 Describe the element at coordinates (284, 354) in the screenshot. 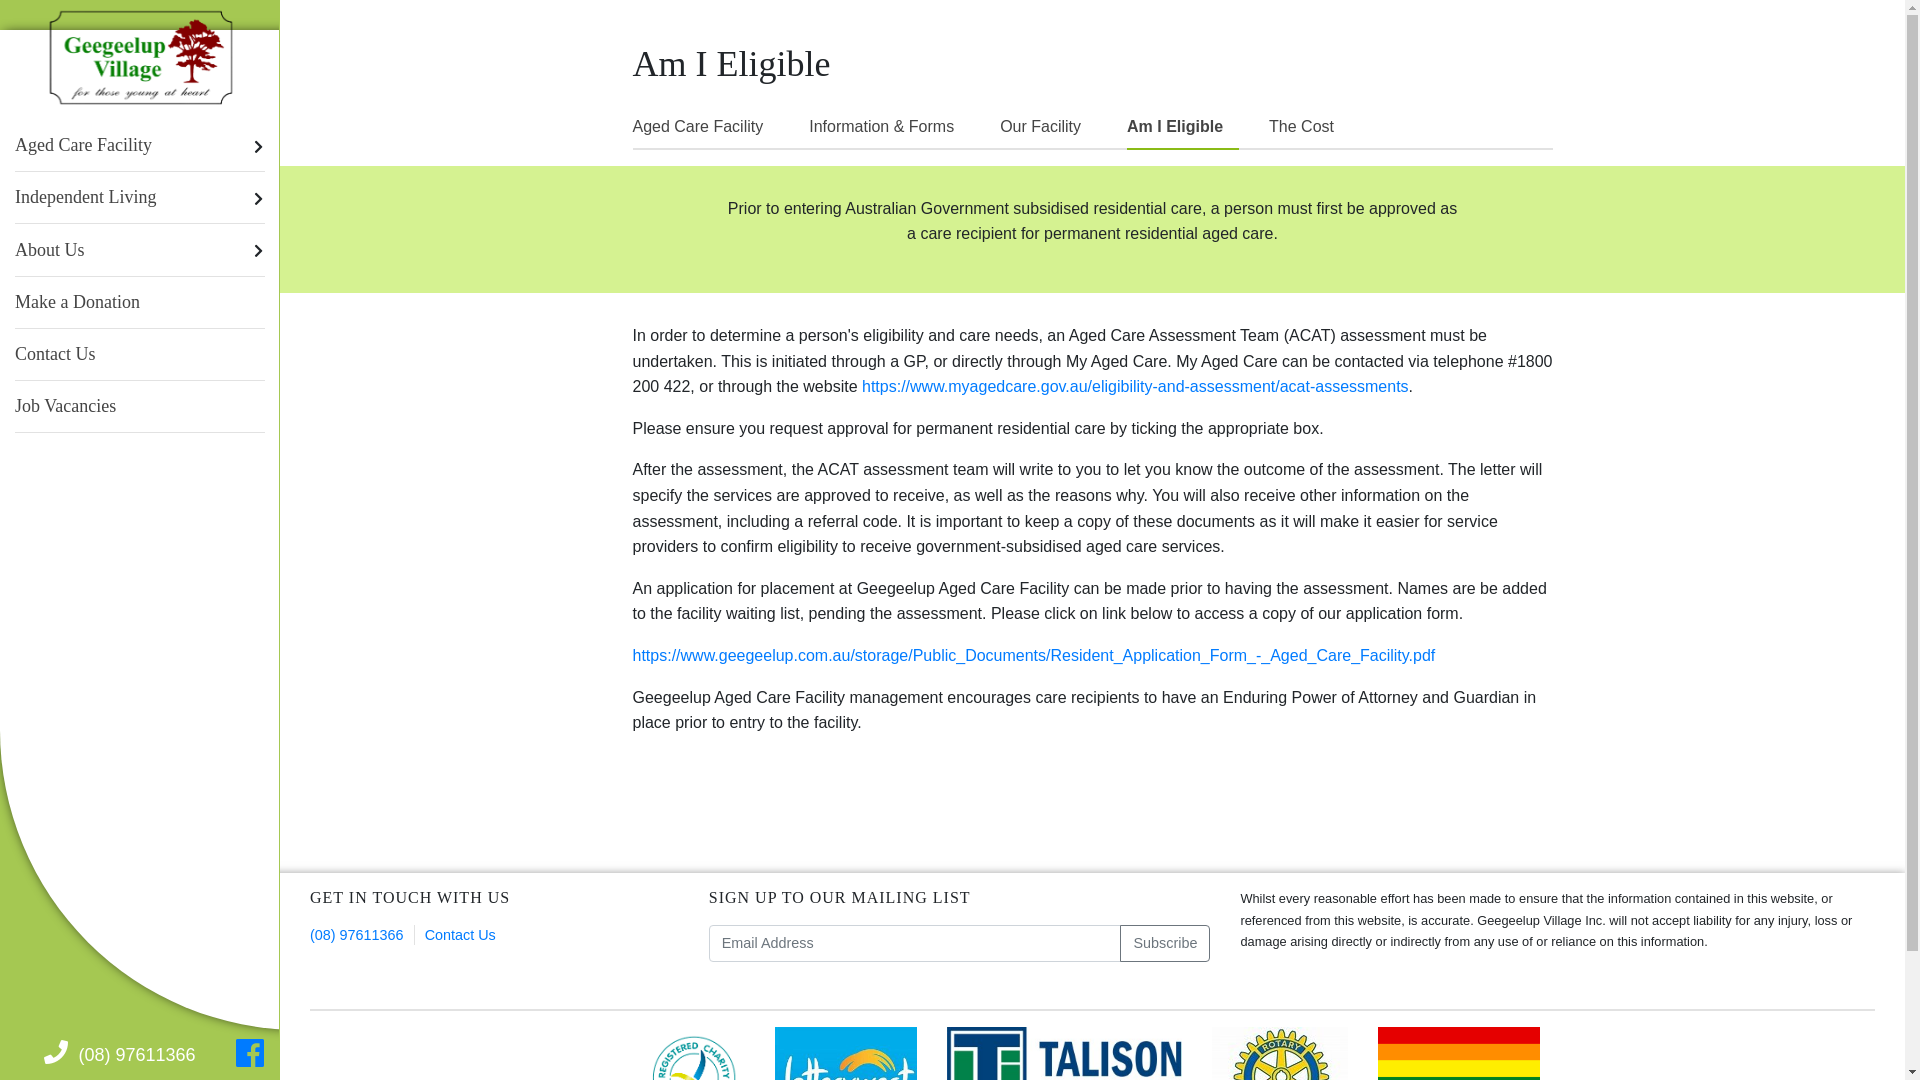

I see `More Information` at that location.